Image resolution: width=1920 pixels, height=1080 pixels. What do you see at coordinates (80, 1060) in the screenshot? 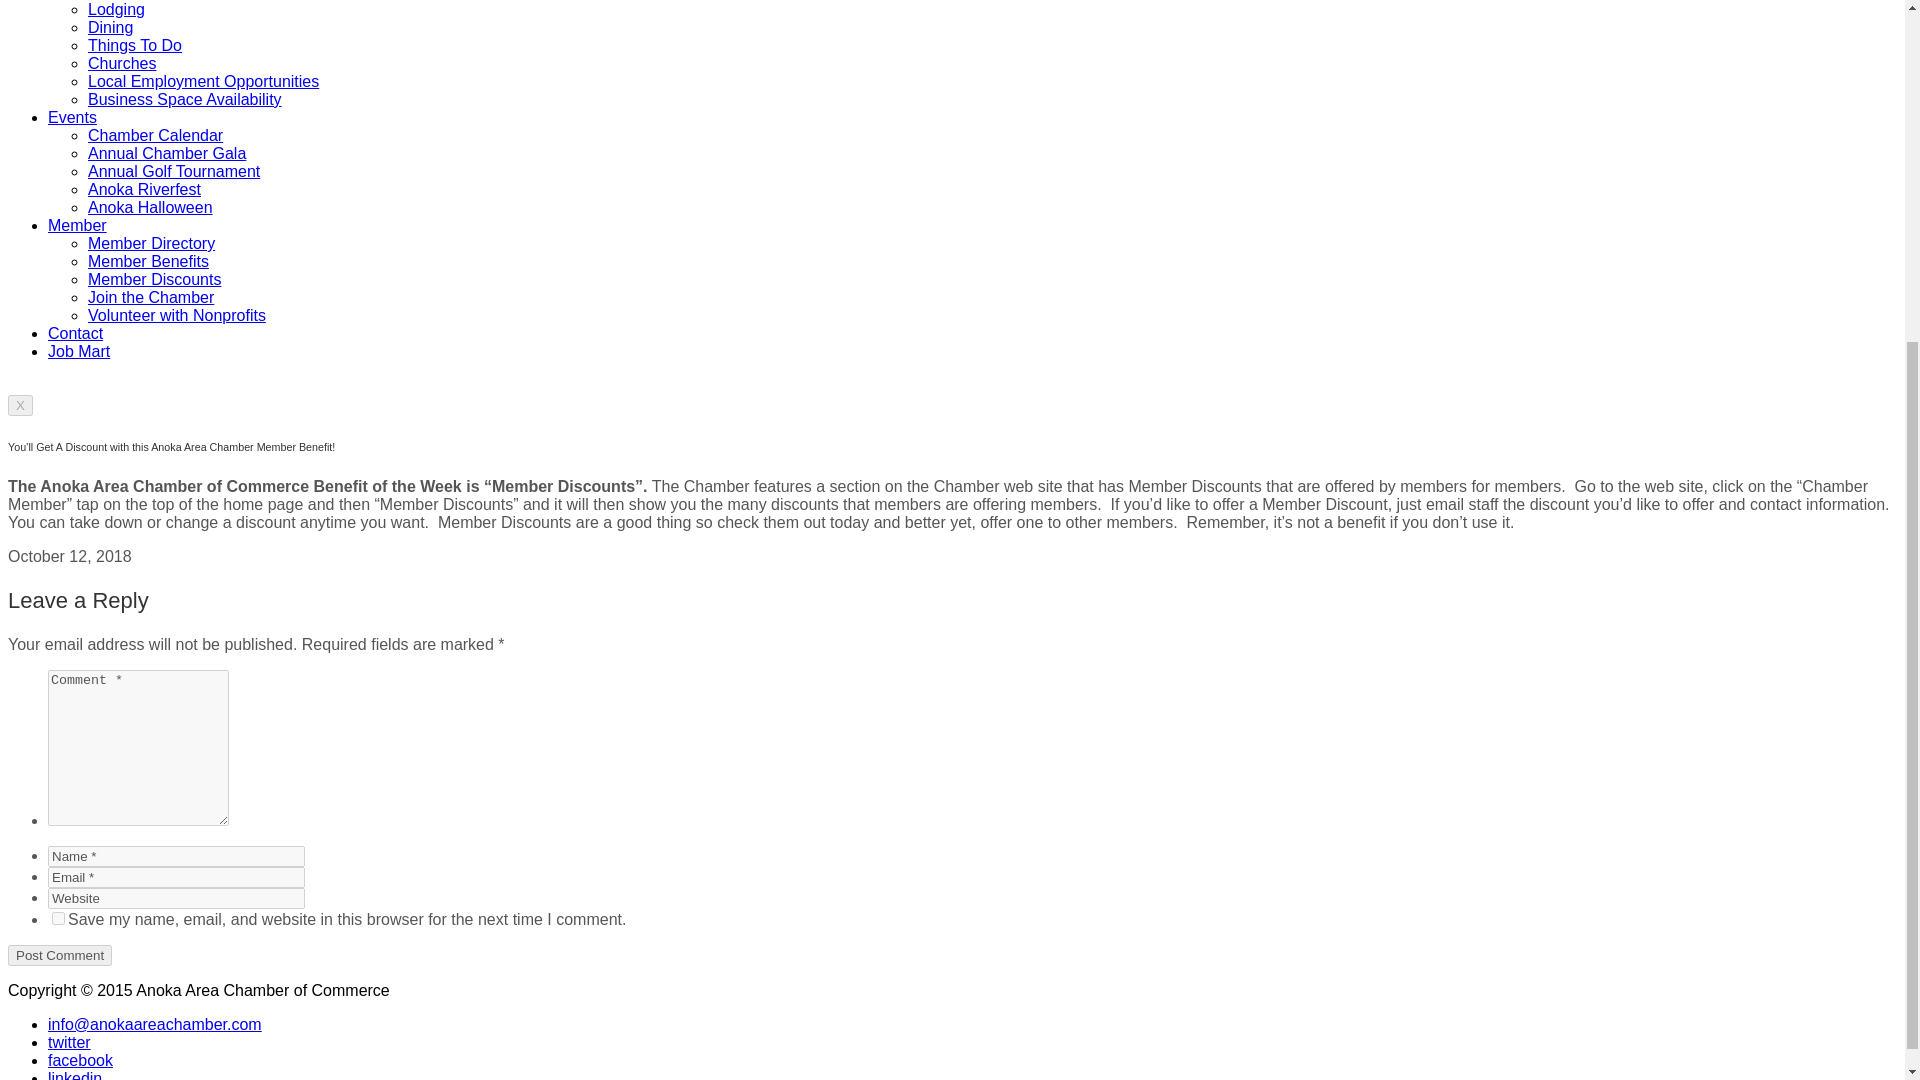
I see `Facebook` at bounding box center [80, 1060].